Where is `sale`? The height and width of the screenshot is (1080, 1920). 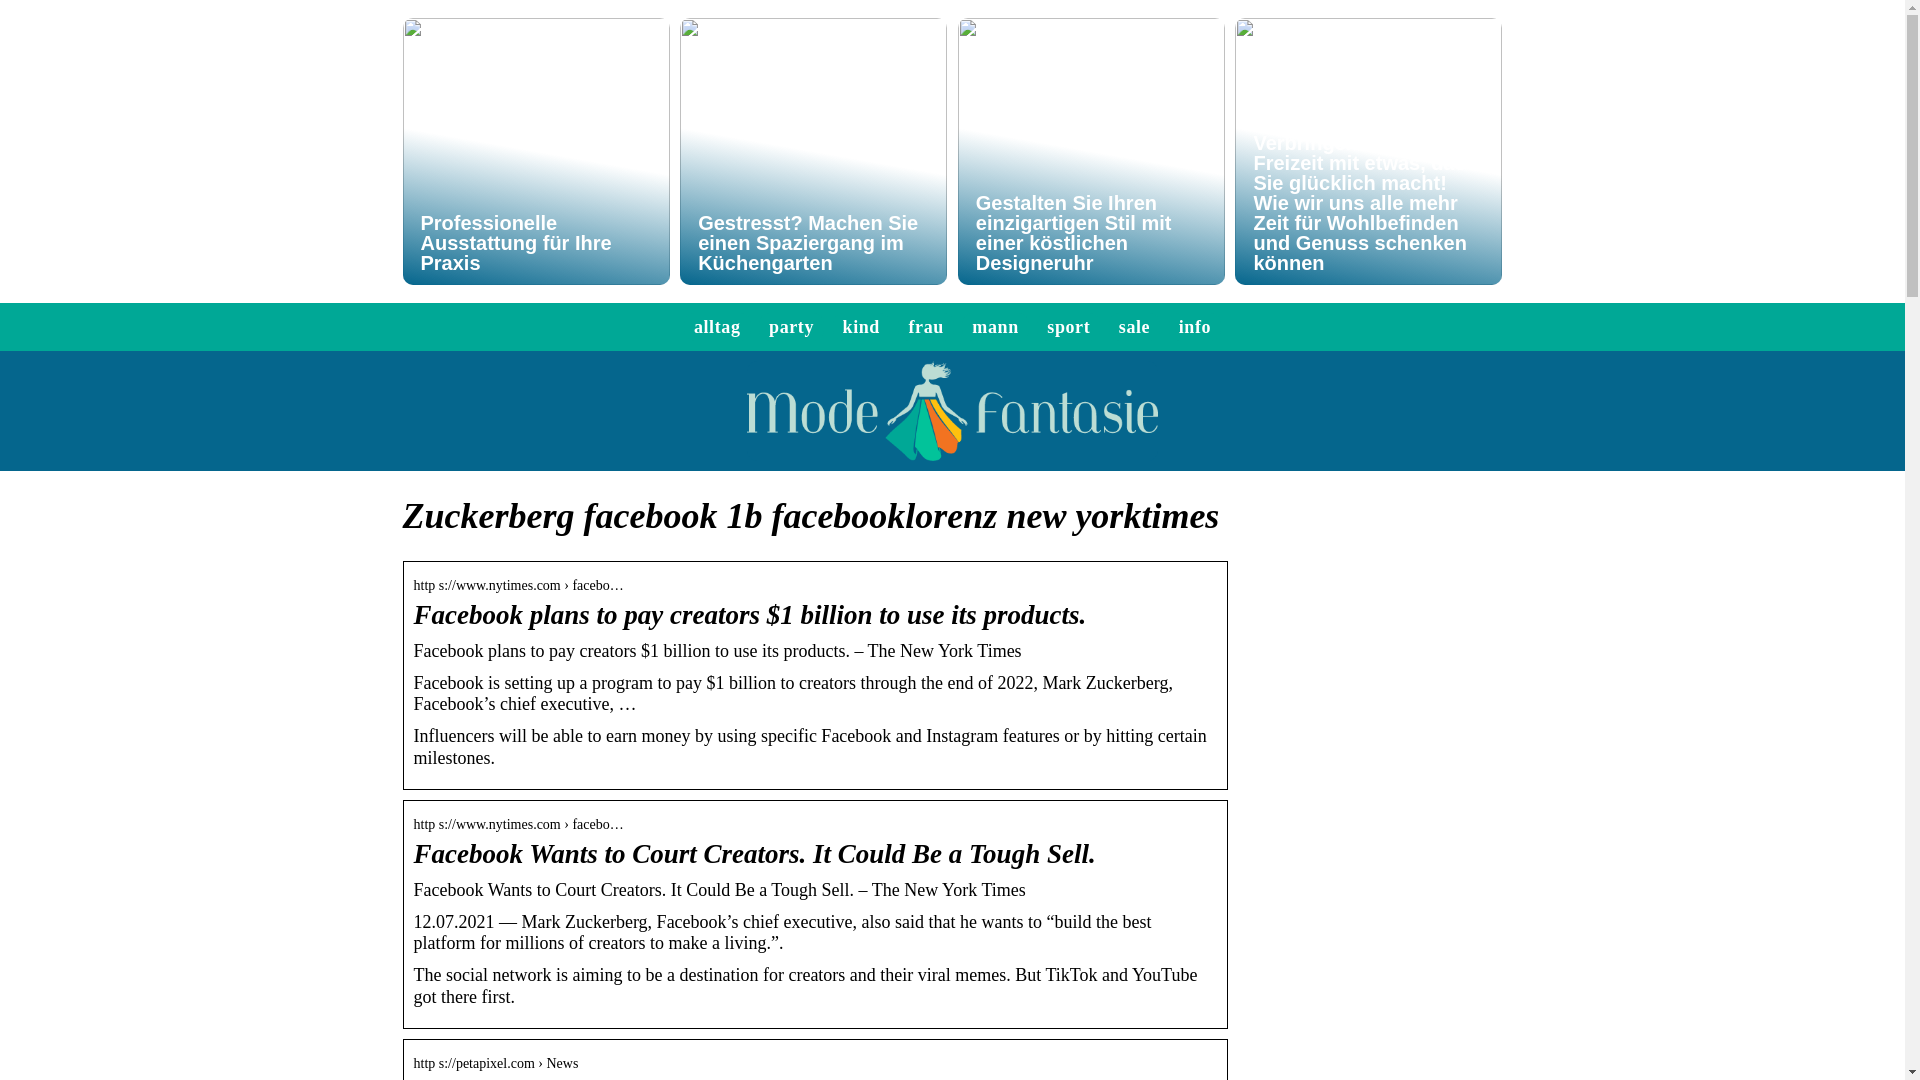
sale is located at coordinates (1134, 326).